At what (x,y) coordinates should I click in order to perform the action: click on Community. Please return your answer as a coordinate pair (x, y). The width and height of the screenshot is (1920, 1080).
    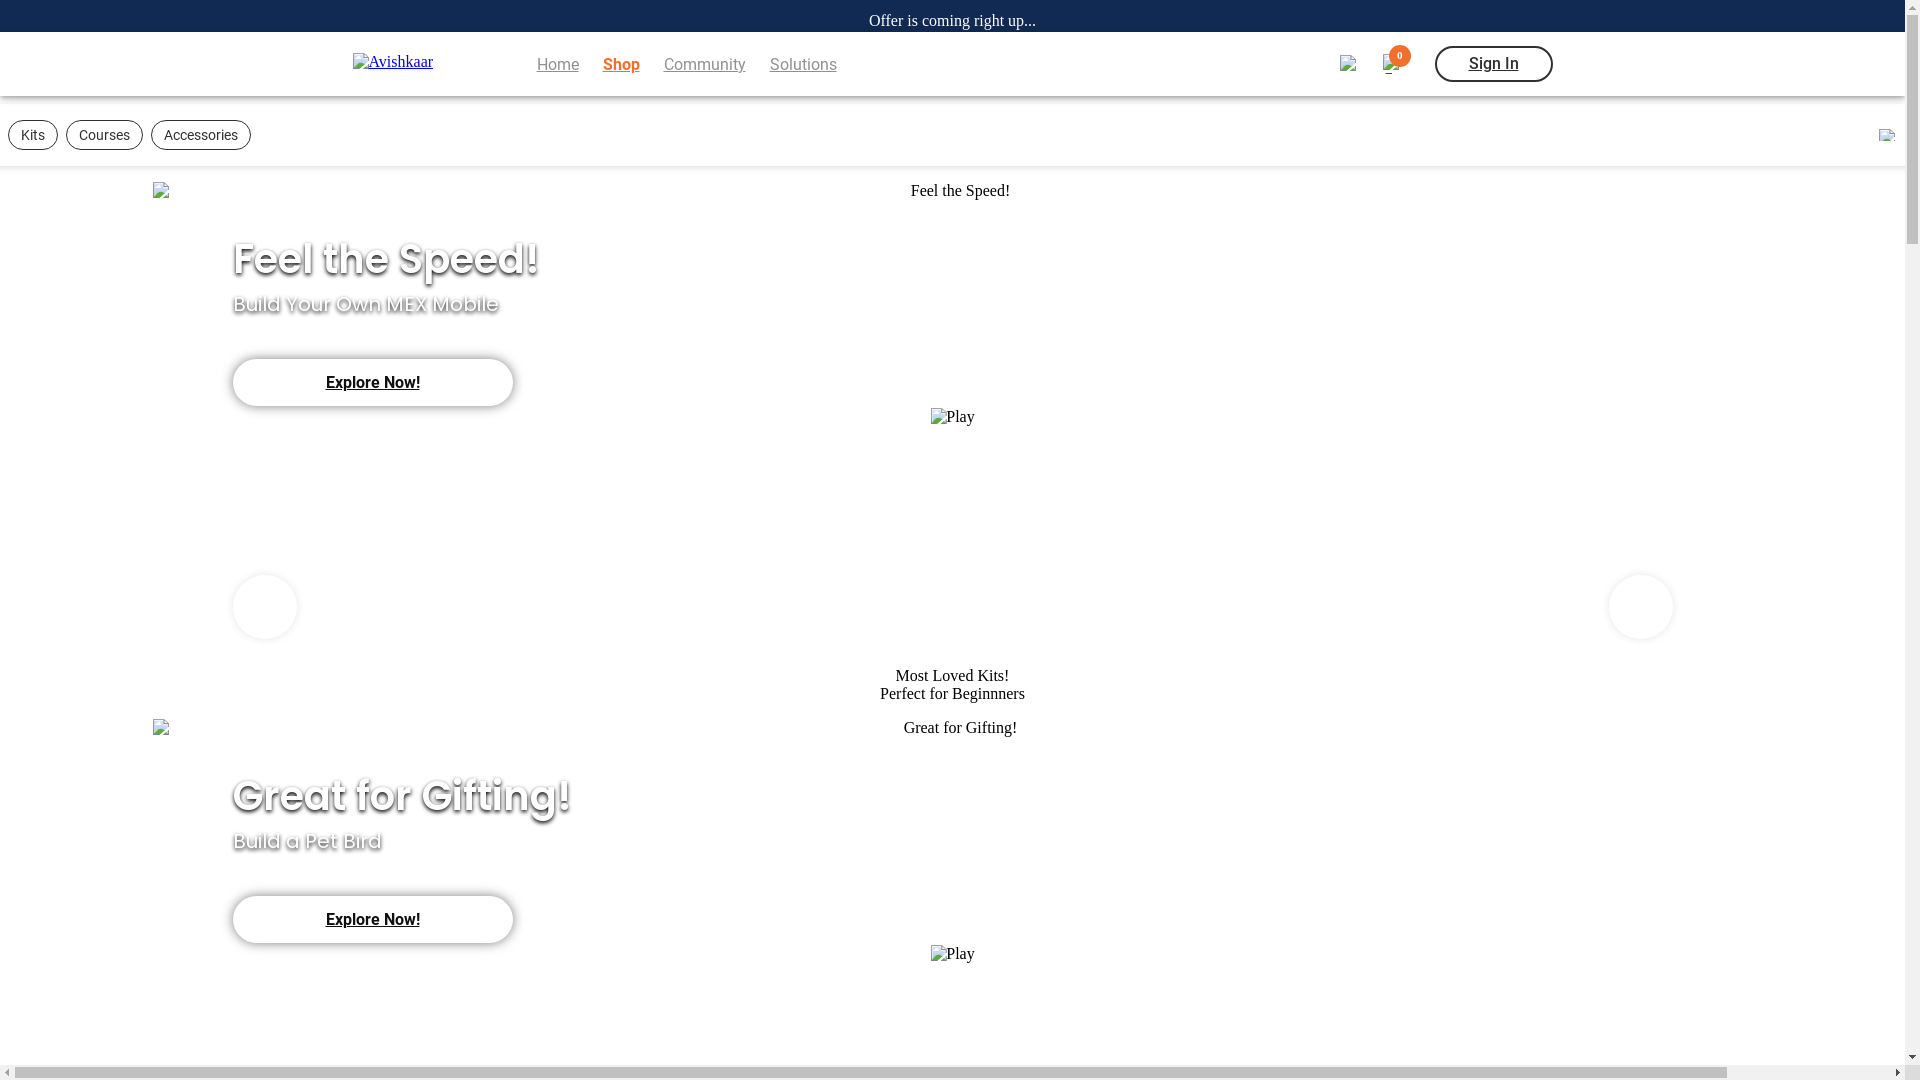
    Looking at the image, I should click on (705, 64).